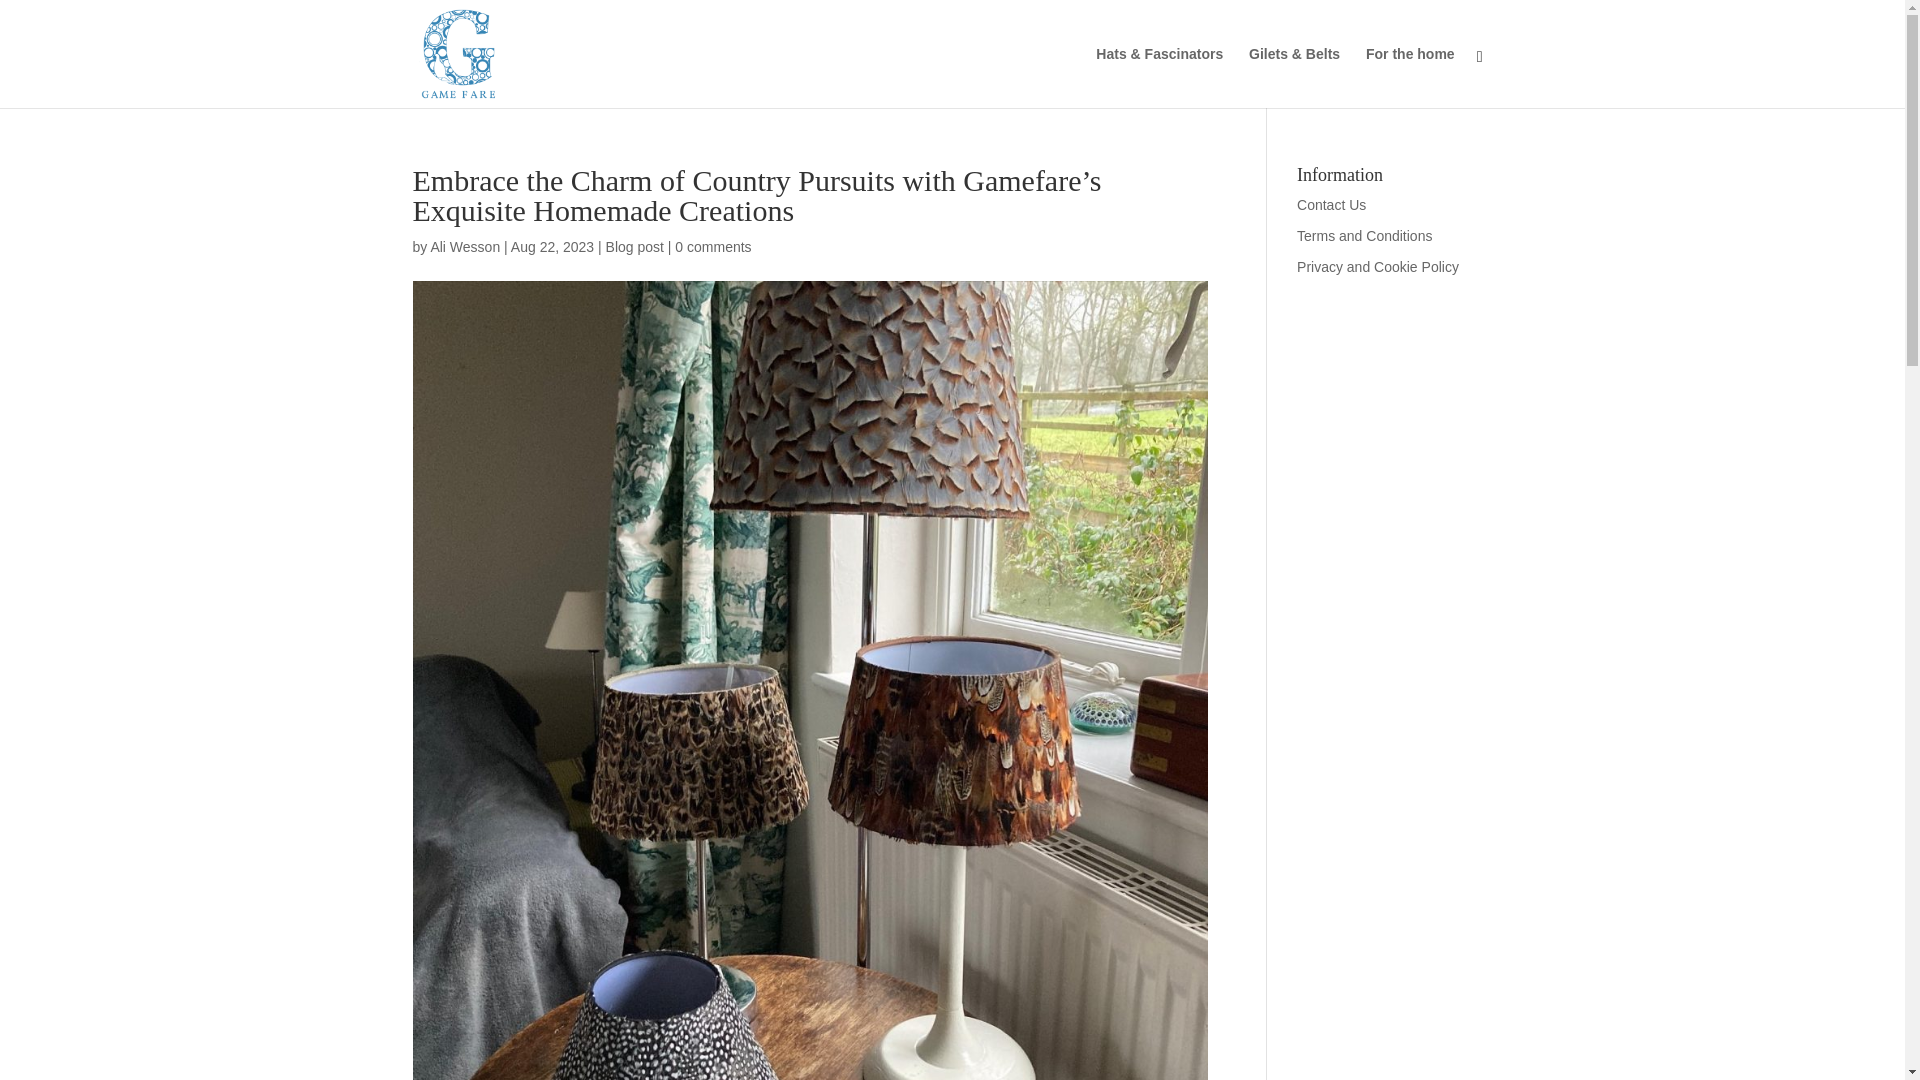 This screenshot has width=1920, height=1080. Describe the element at coordinates (635, 246) in the screenshot. I see `Blog post` at that location.